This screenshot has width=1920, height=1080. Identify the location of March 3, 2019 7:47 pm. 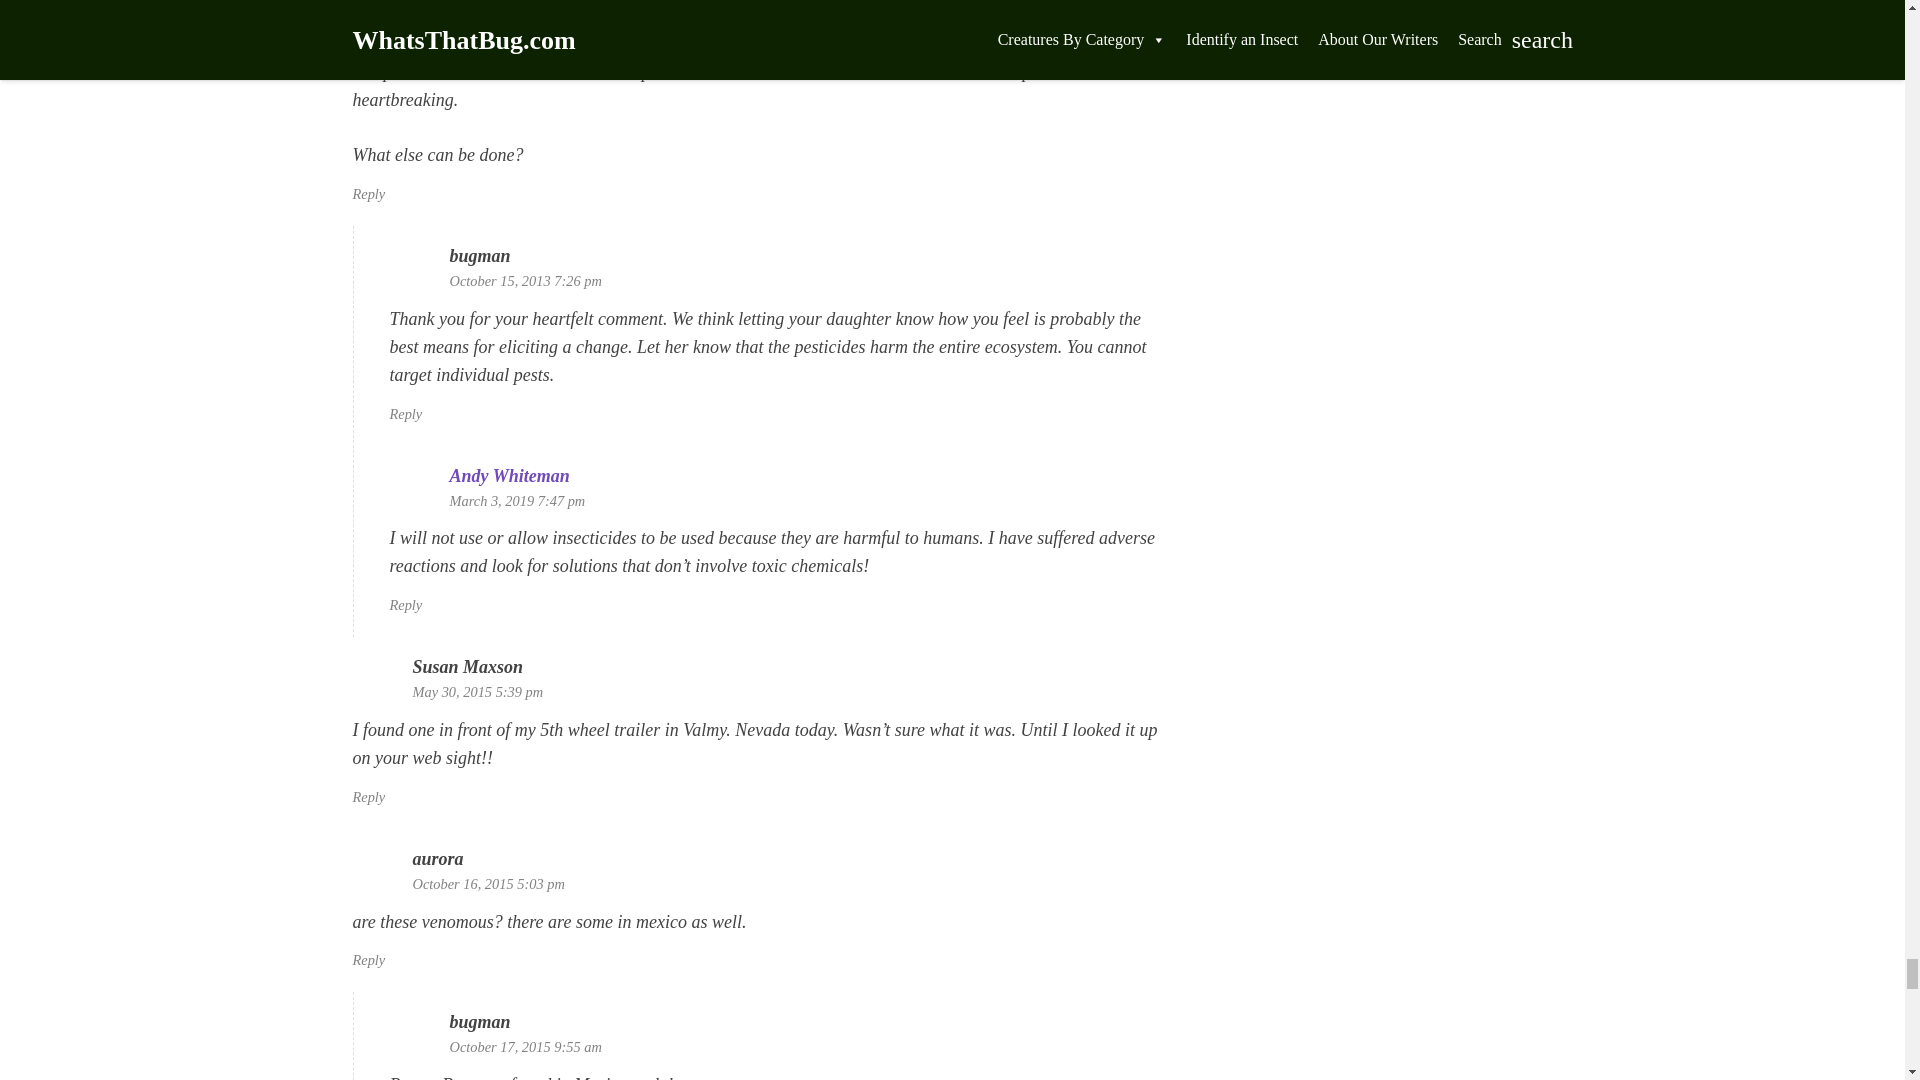
(517, 500).